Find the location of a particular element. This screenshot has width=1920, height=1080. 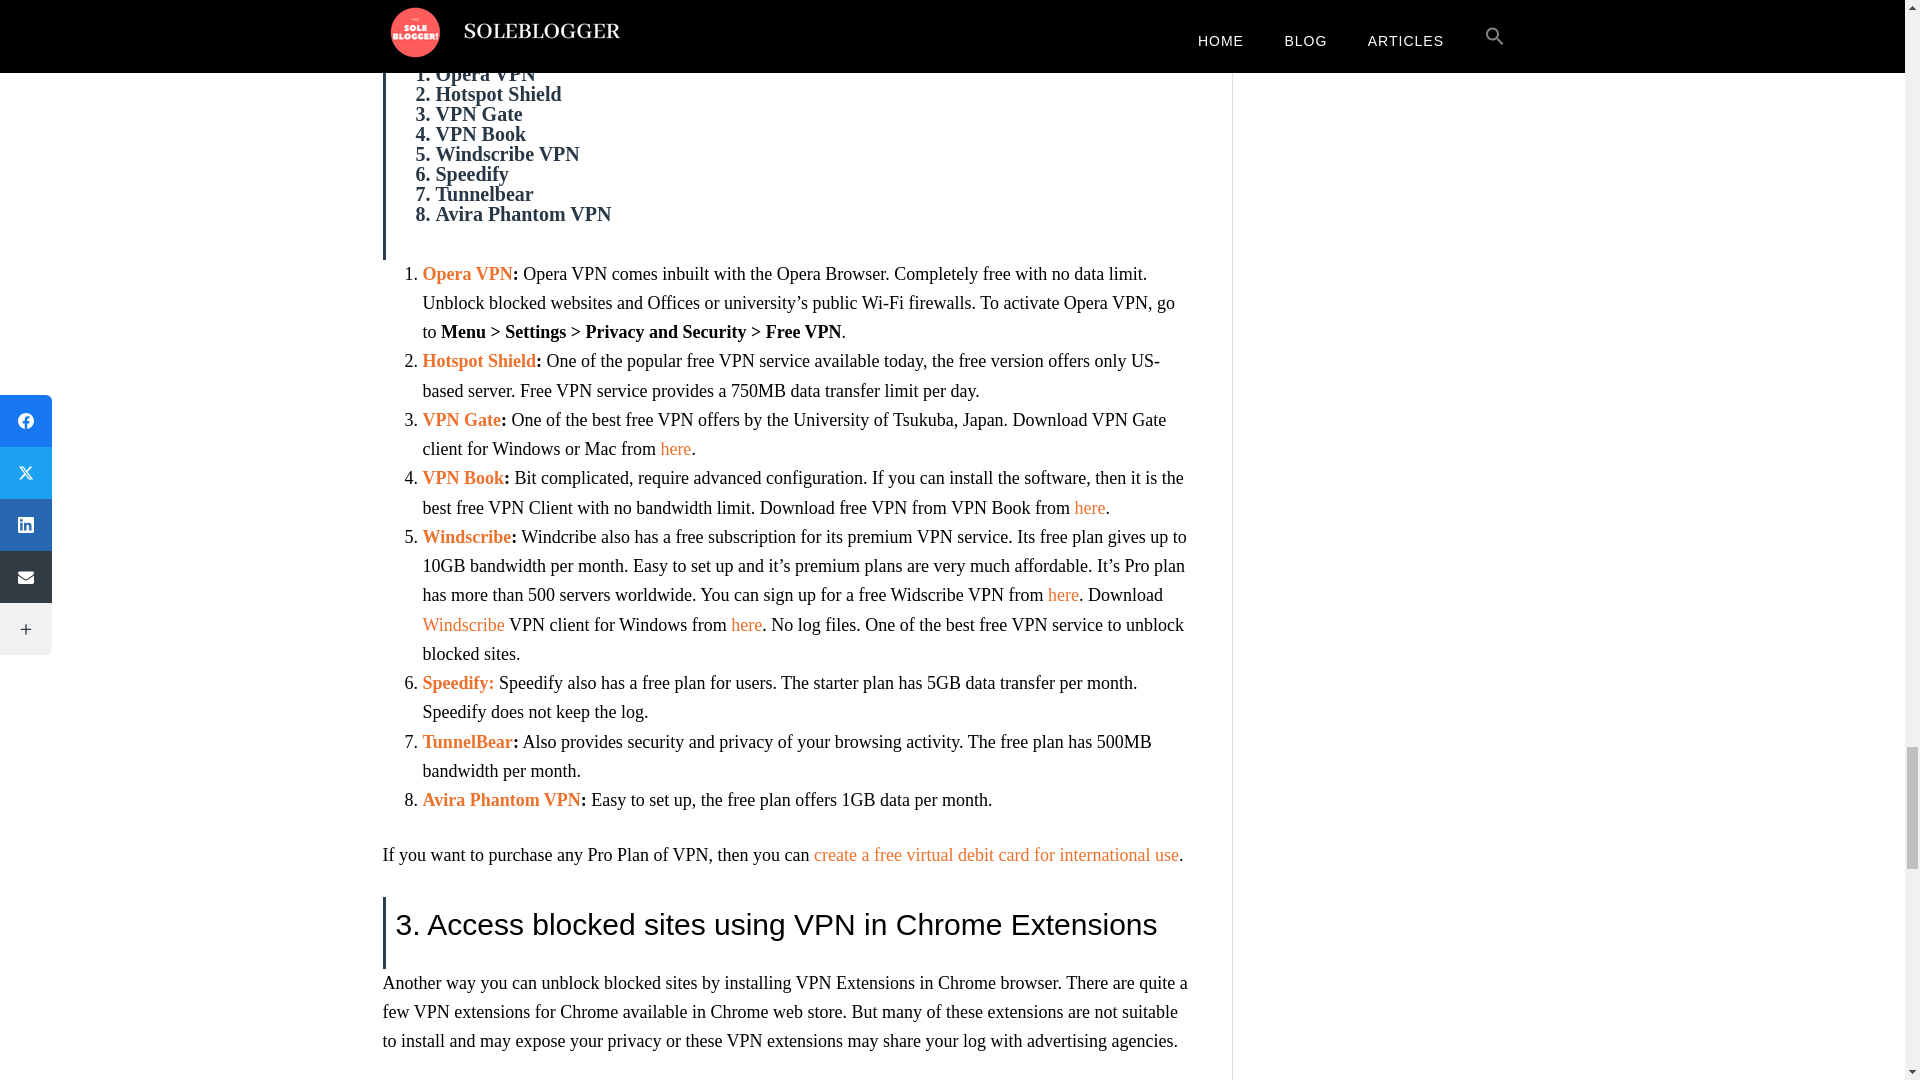

TunnelBear is located at coordinates (467, 742).